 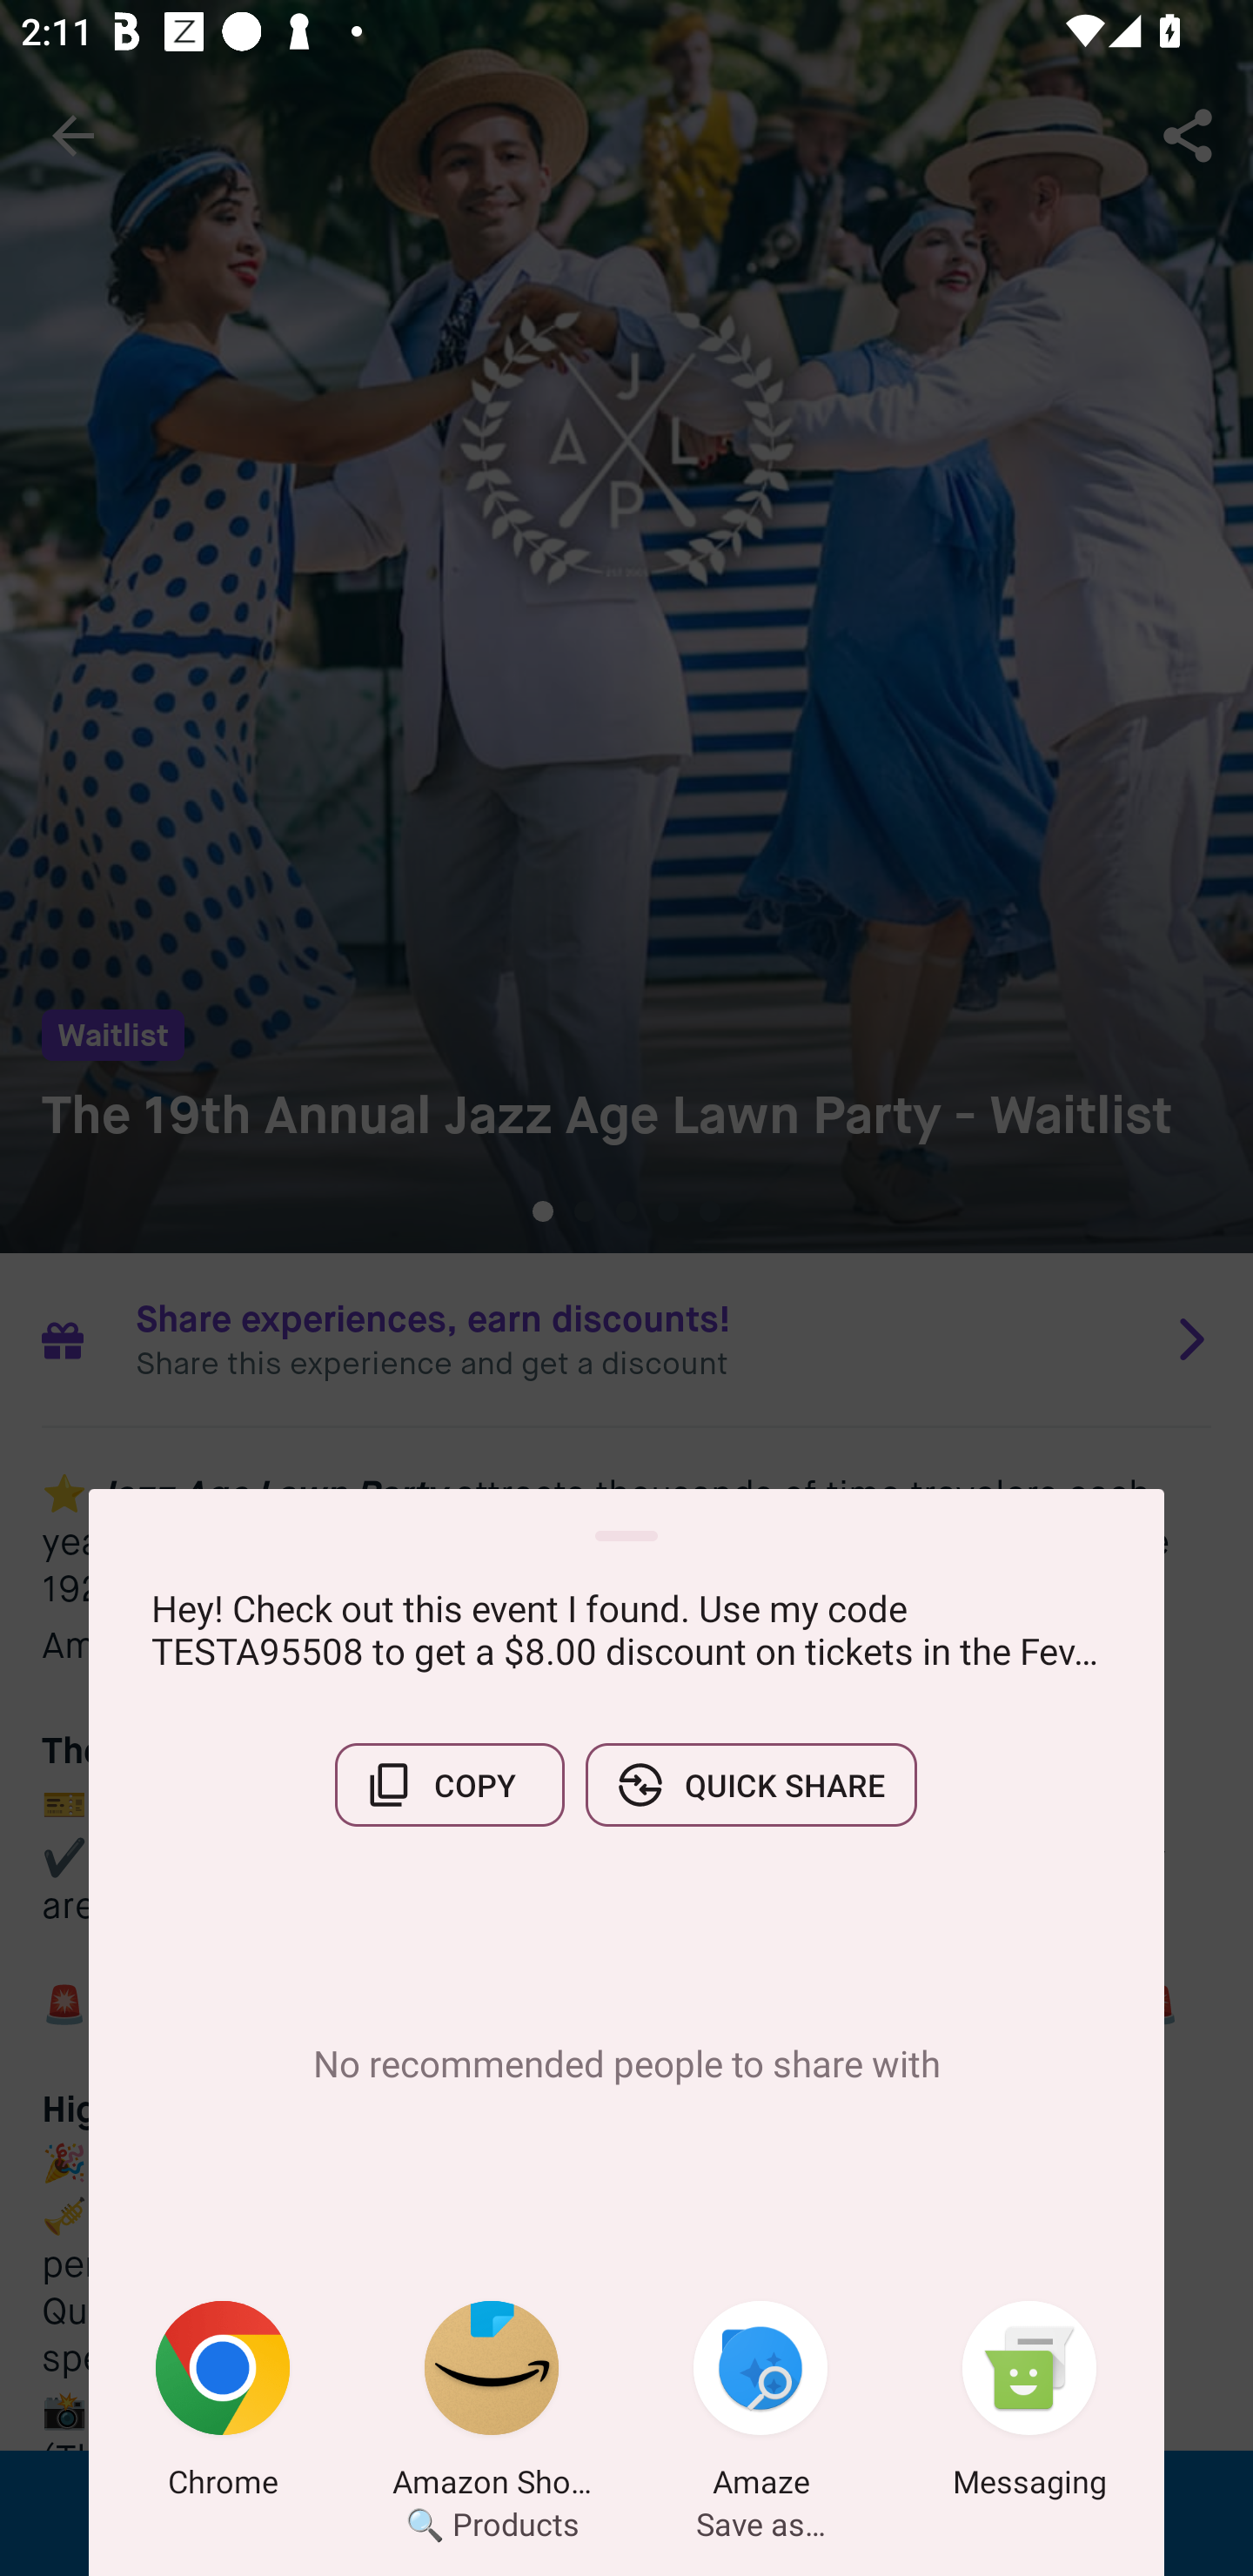 What do you see at coordinates (223, 2405) in the screenshot?
I see `Chrome` at bounding box center [223, 2405].